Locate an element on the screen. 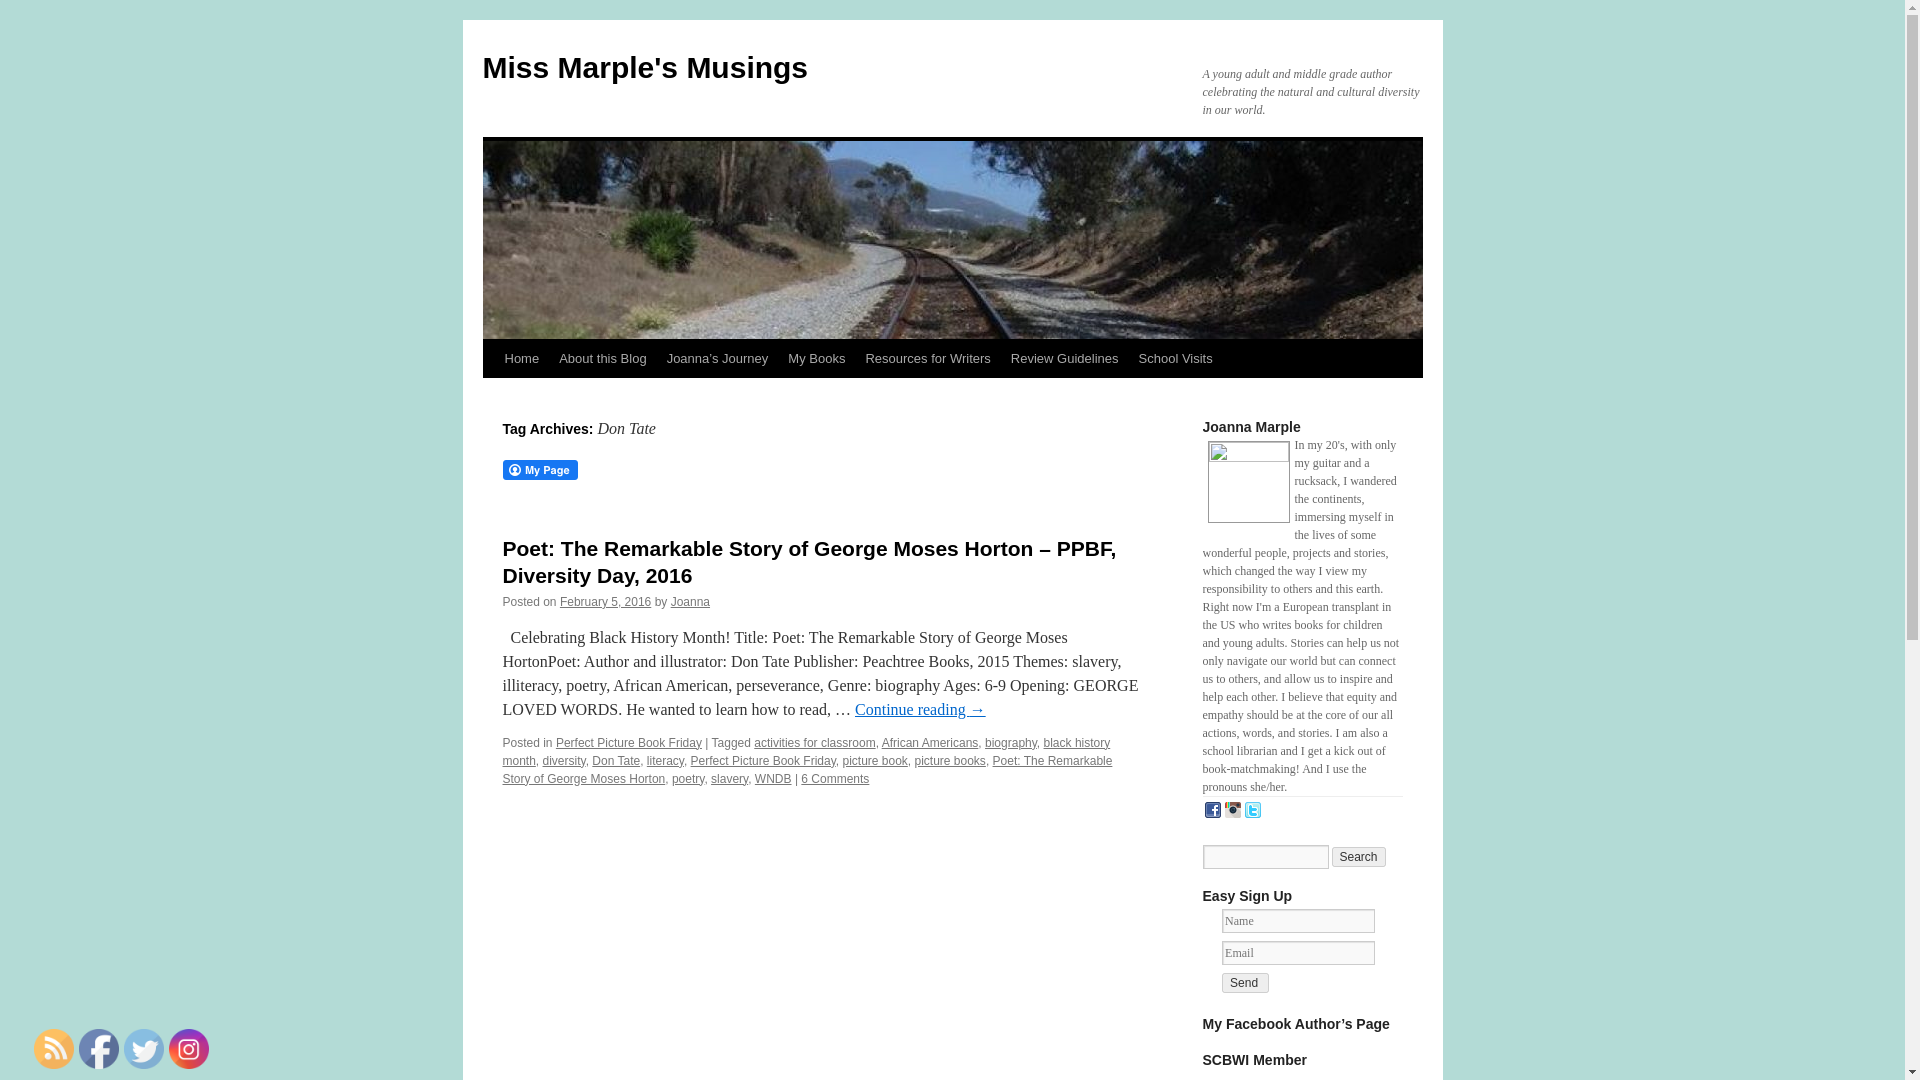 This screenshot has height=1080, width=1920. Miss Marple's Musings is located at coordinates (644, 67).